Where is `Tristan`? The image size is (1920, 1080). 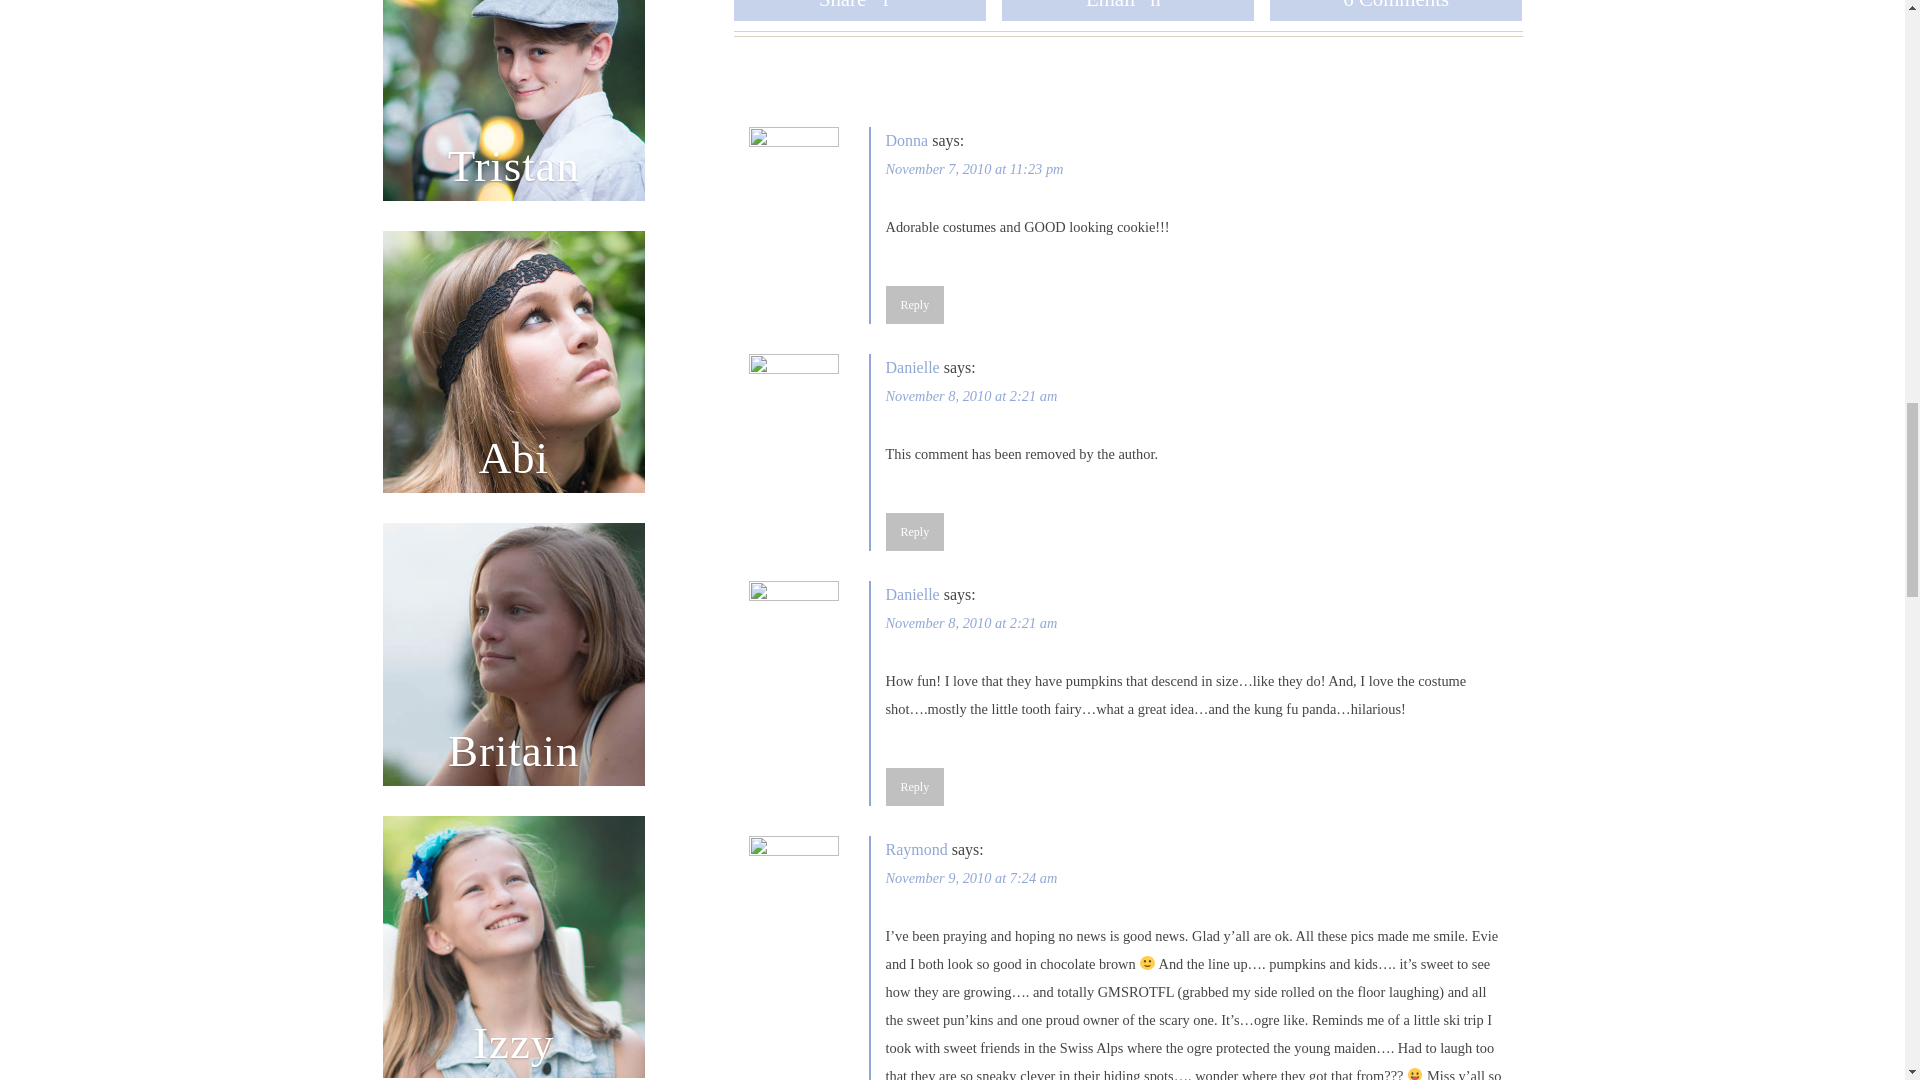 Tristan is located at coordinates (514, 100).